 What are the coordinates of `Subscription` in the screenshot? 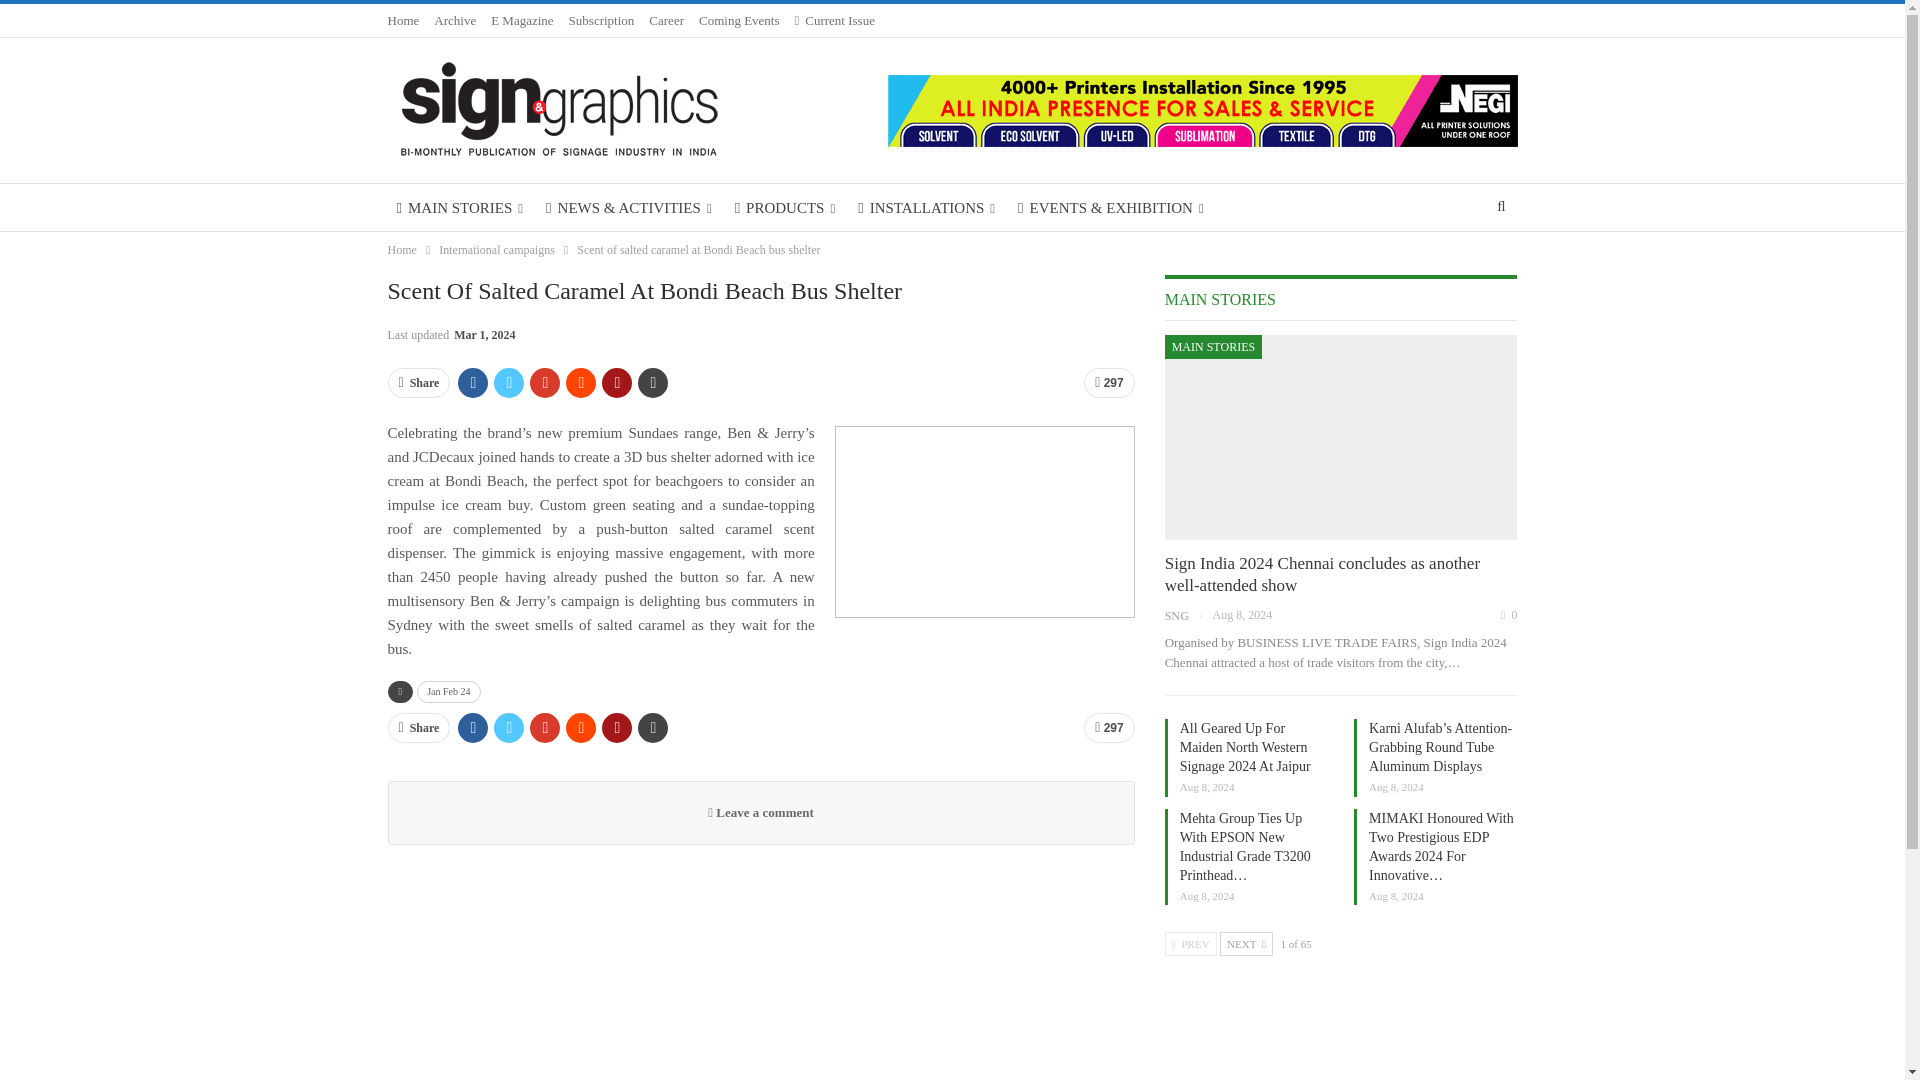 It's located at (602, 20).